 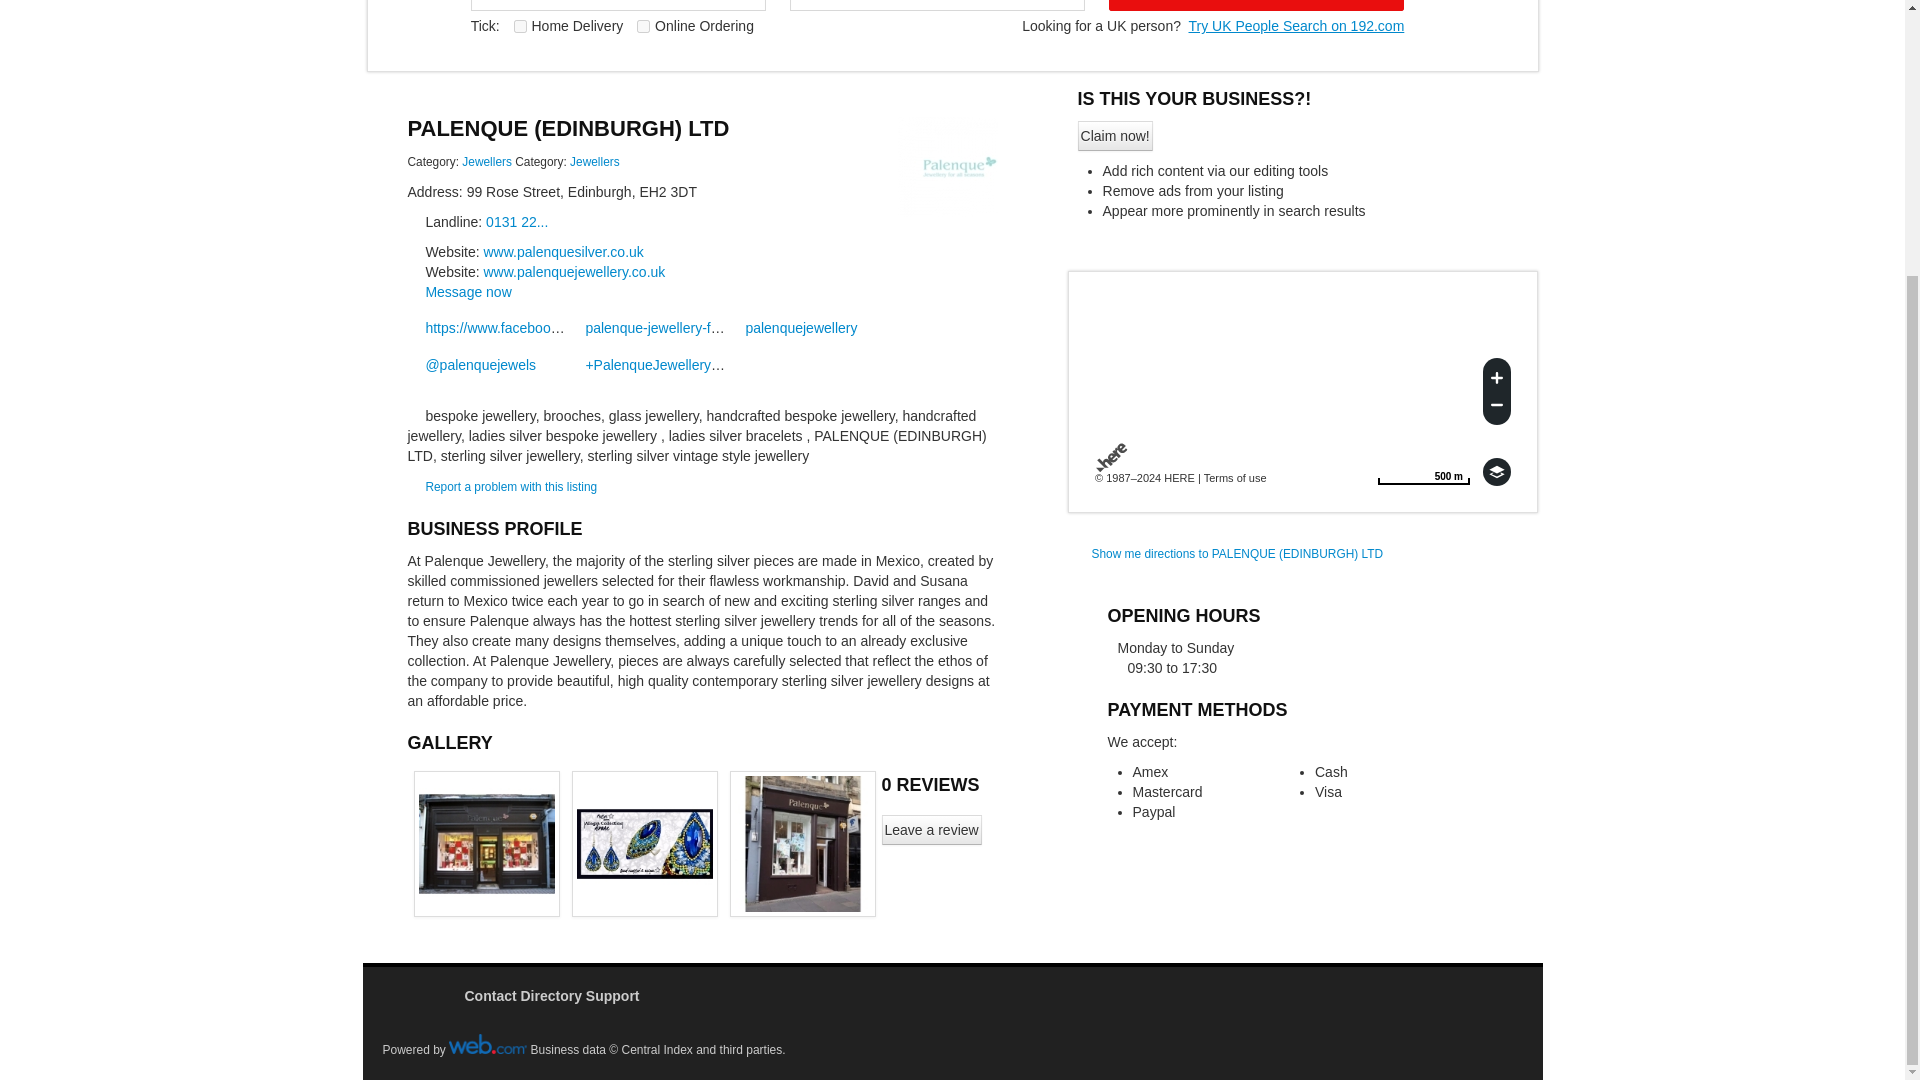 What do you see at coordinates (1296, 26) in the screenshot?
I see `palenquejewellery` at bounding box center [1296, 26].